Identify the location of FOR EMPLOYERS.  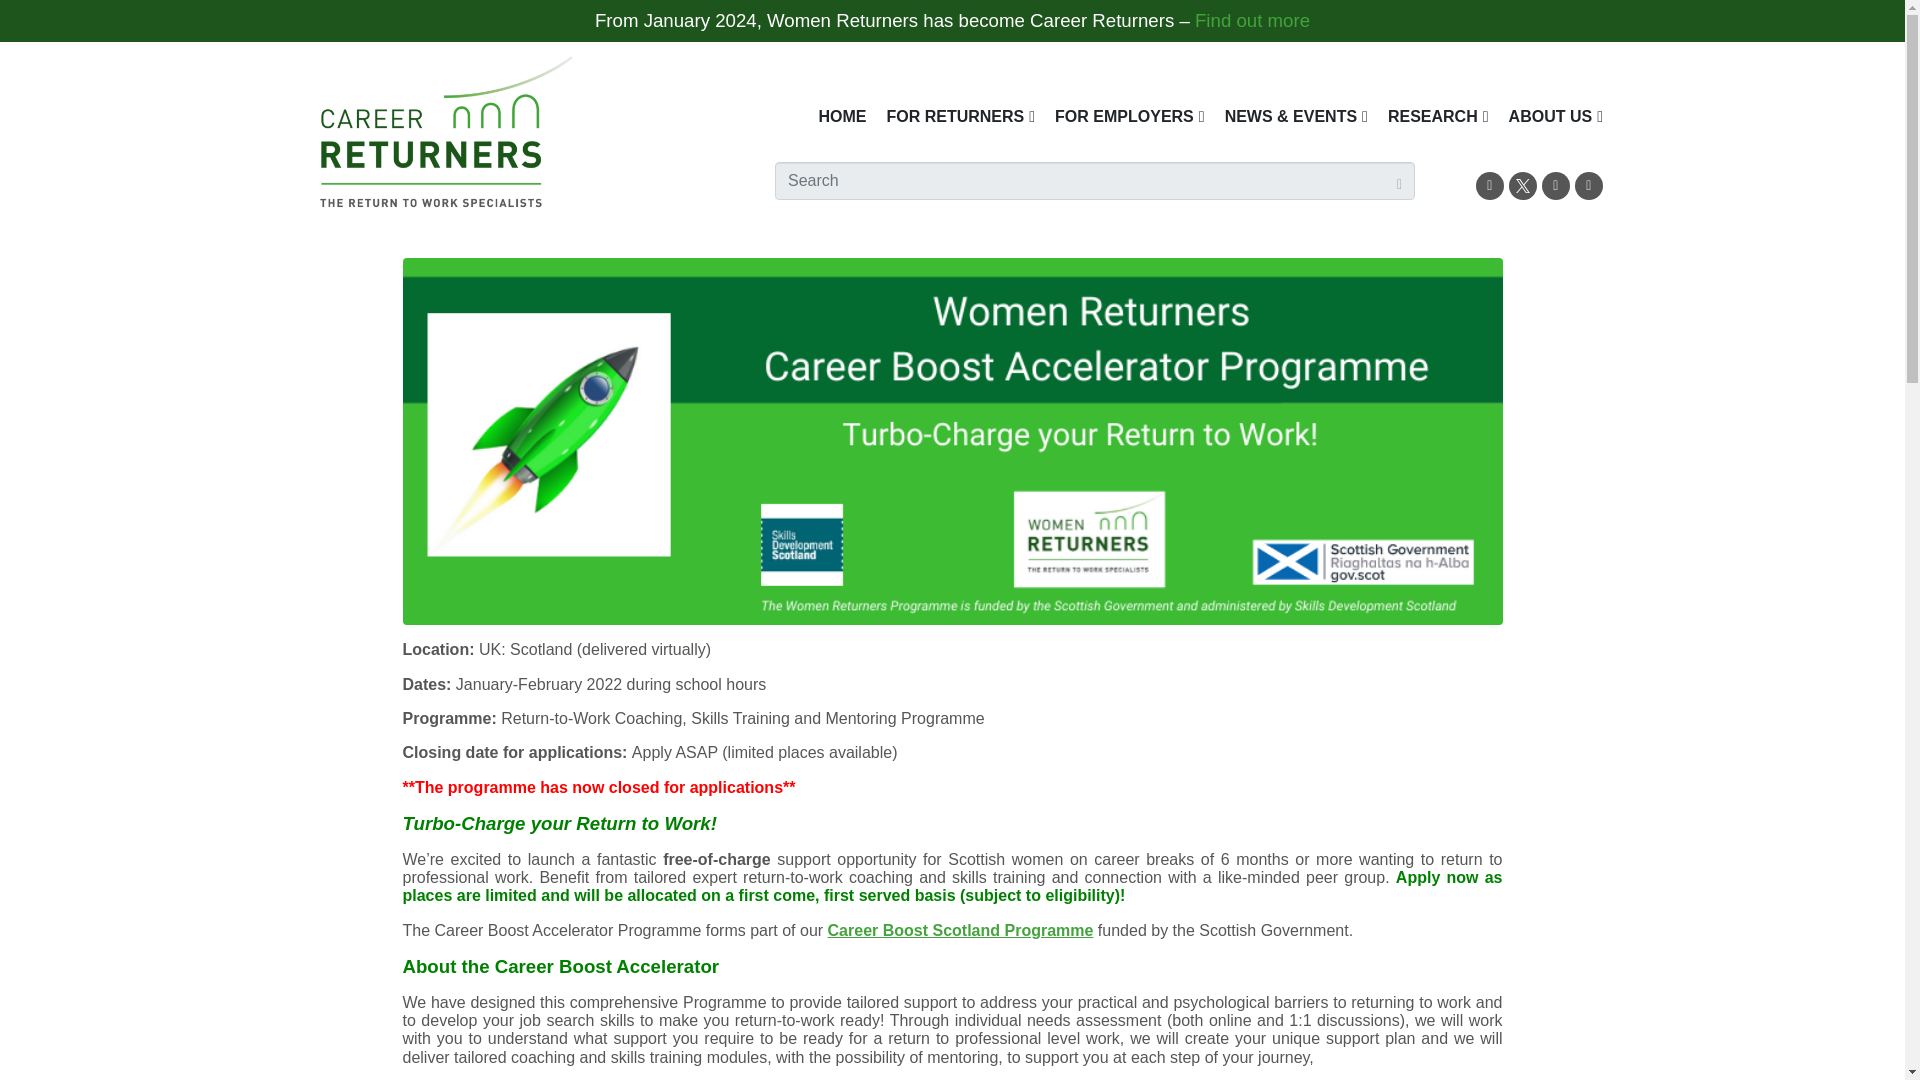
(1130, 116).